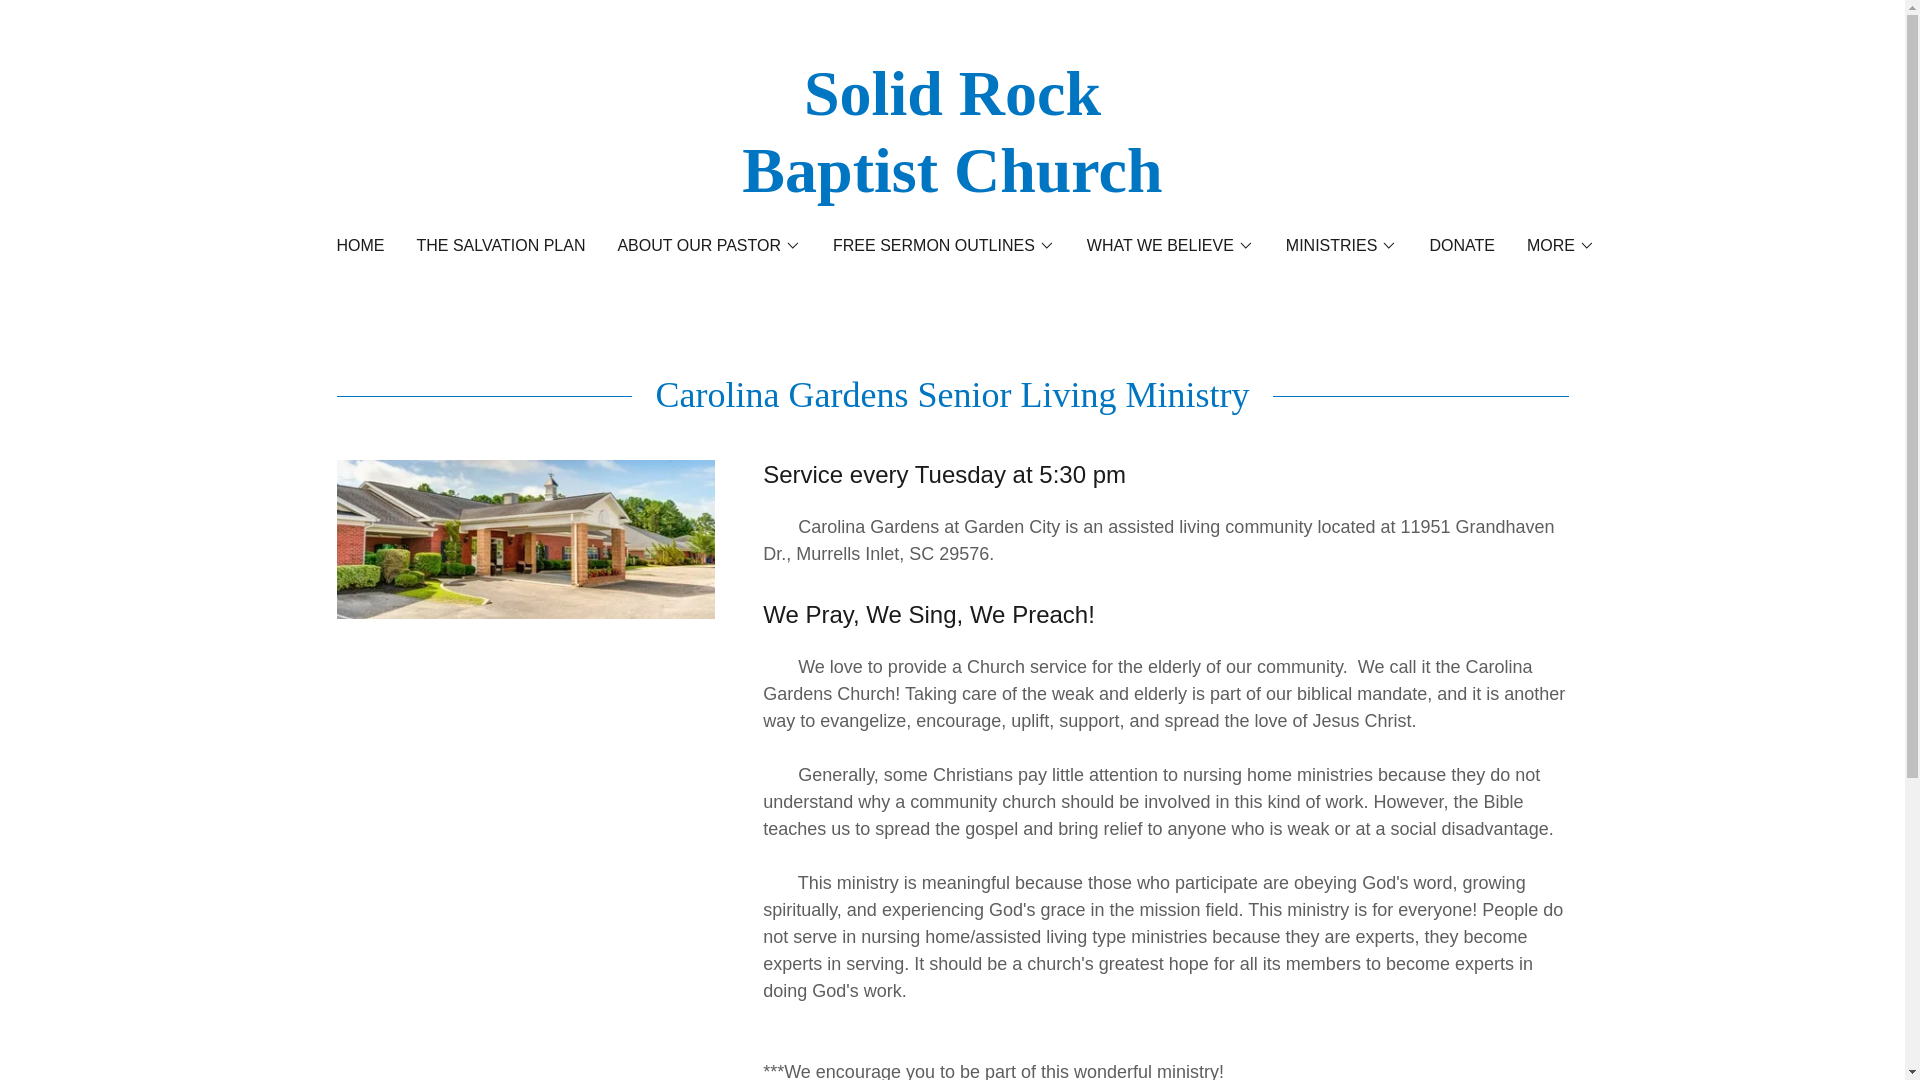 This screenshot has width=1920, height=1080. Describe the element at coordinates (1460, 245) in the screenshot. I see `DONATE` at that location.